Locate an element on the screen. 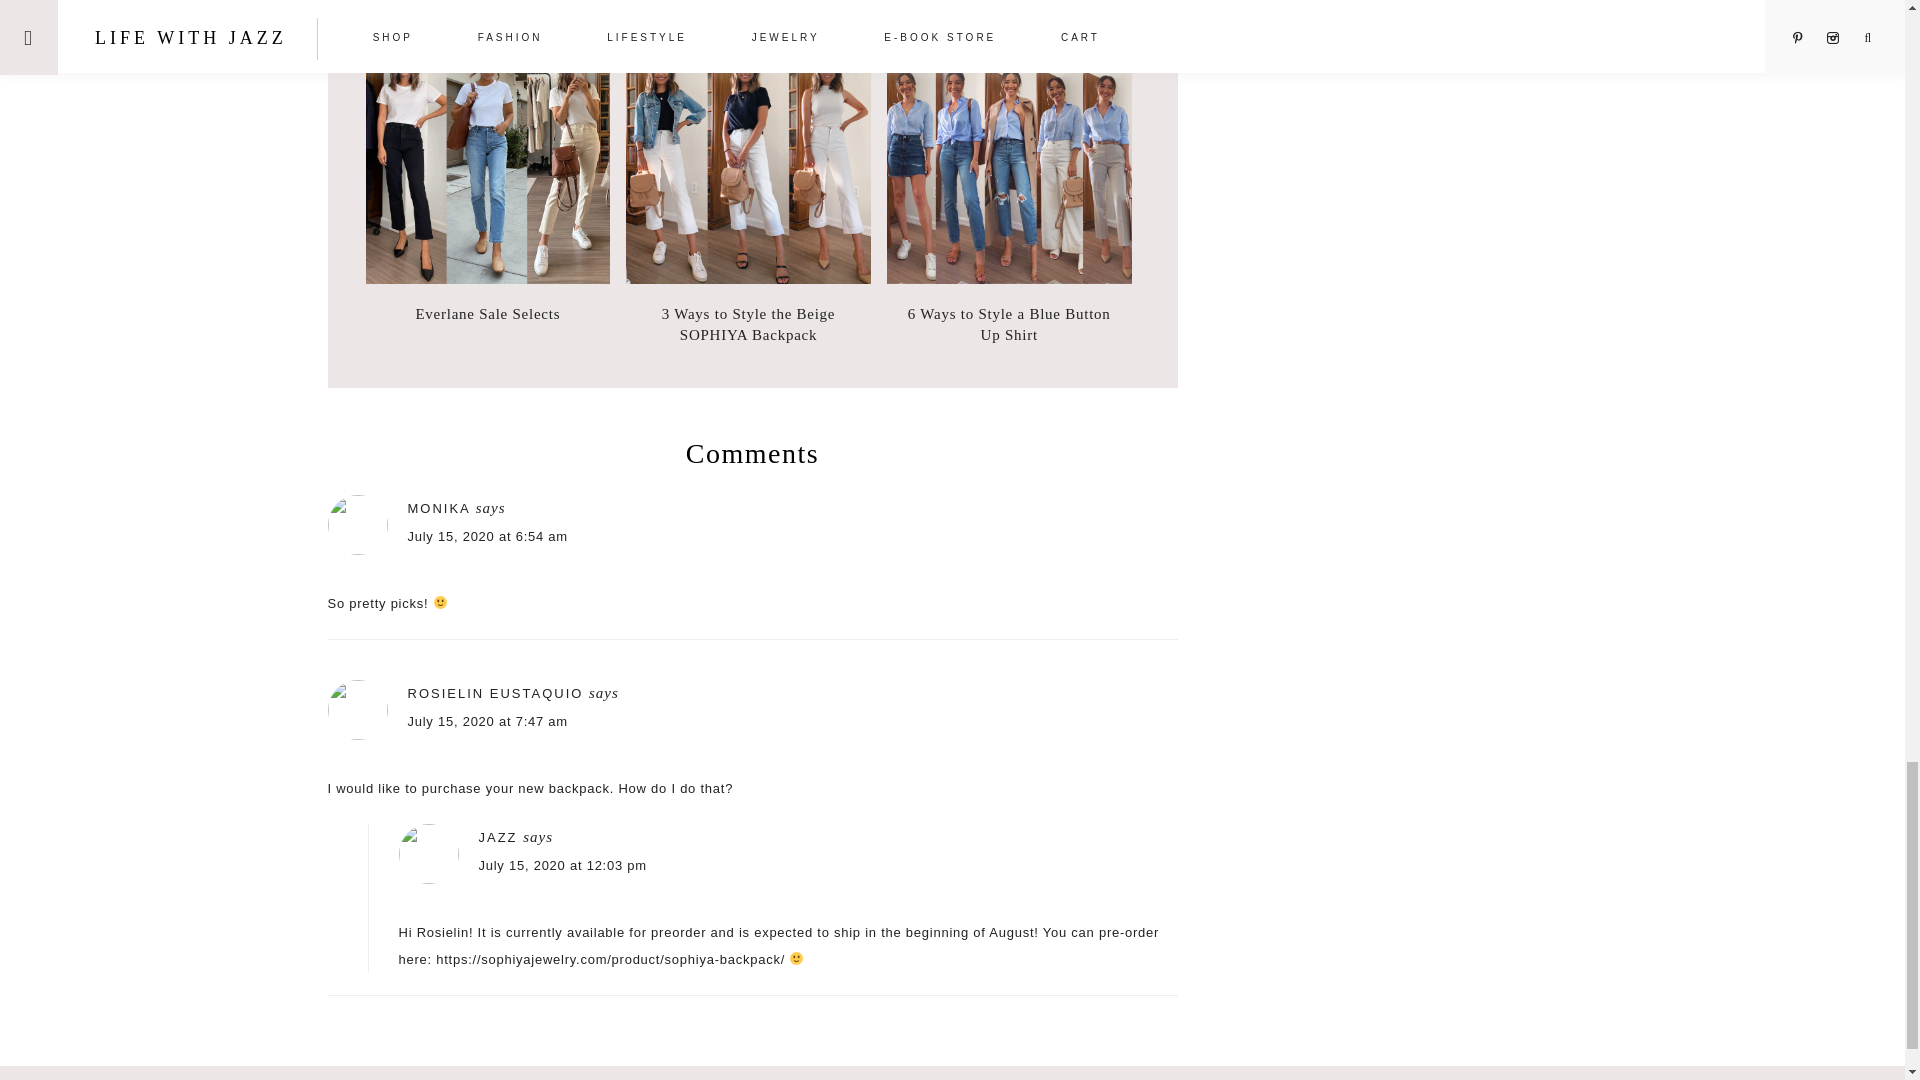 This screenshot has width=1920, height=1080. Permanent Link to 3 Ways to Style the Beige SOPHIYA Backpack is located at coordinates (748, 279).